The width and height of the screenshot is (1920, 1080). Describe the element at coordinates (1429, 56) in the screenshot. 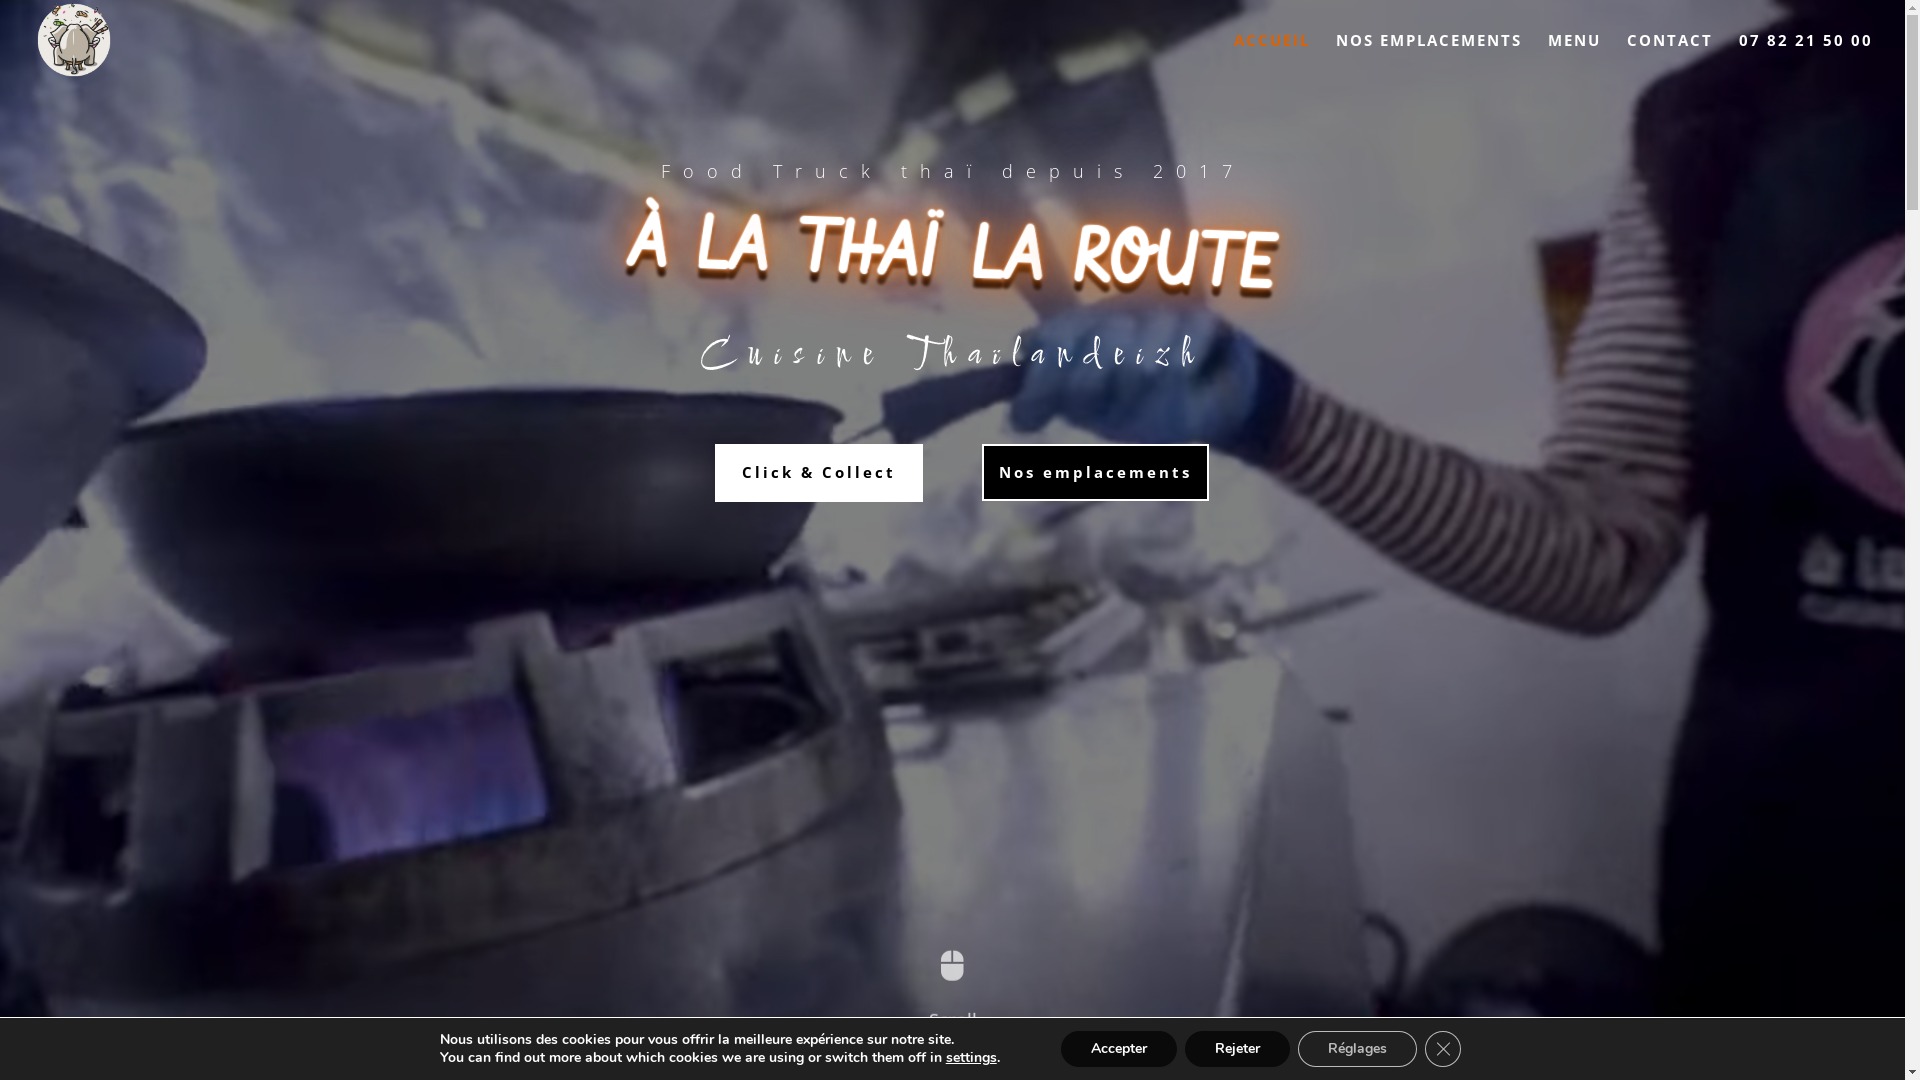

I see `NOS EMPLACEMENTS` at that location.